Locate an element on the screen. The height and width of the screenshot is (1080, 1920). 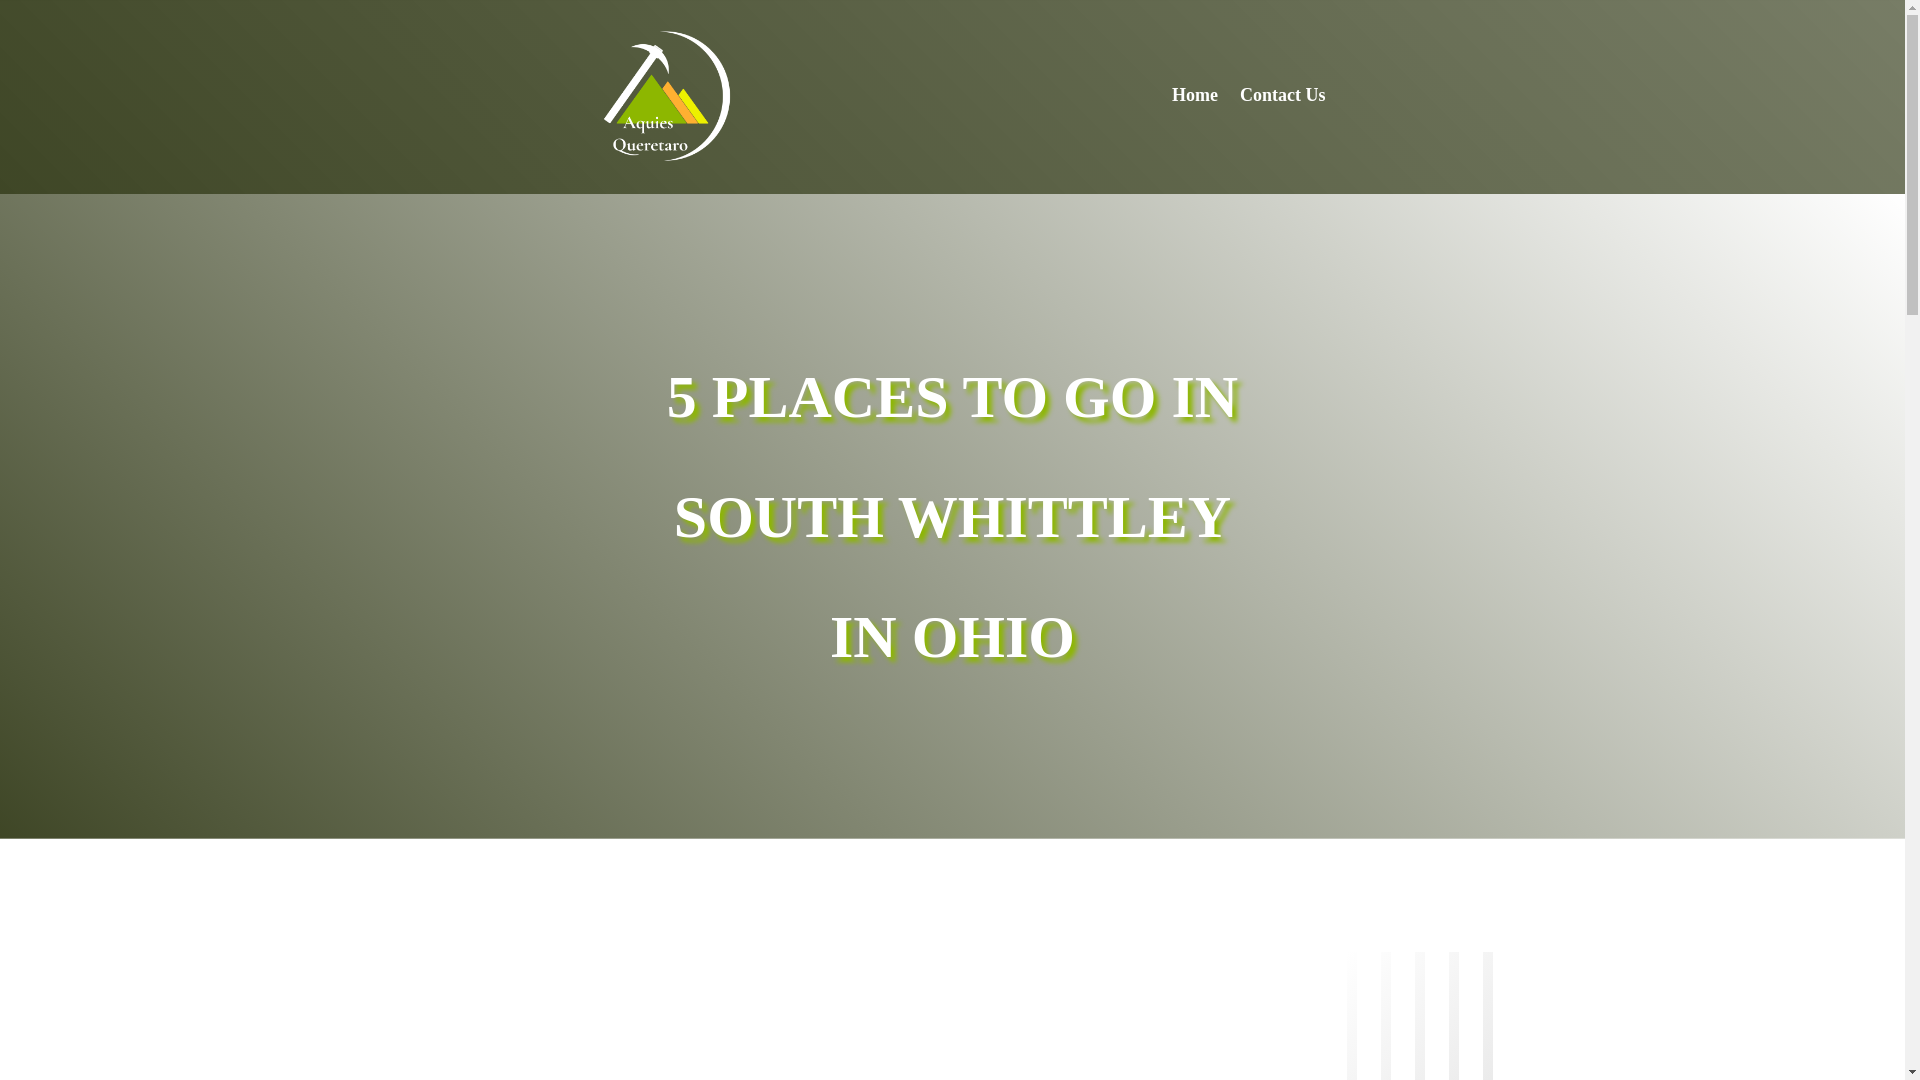
Home is located at coordinates (1194, 98).